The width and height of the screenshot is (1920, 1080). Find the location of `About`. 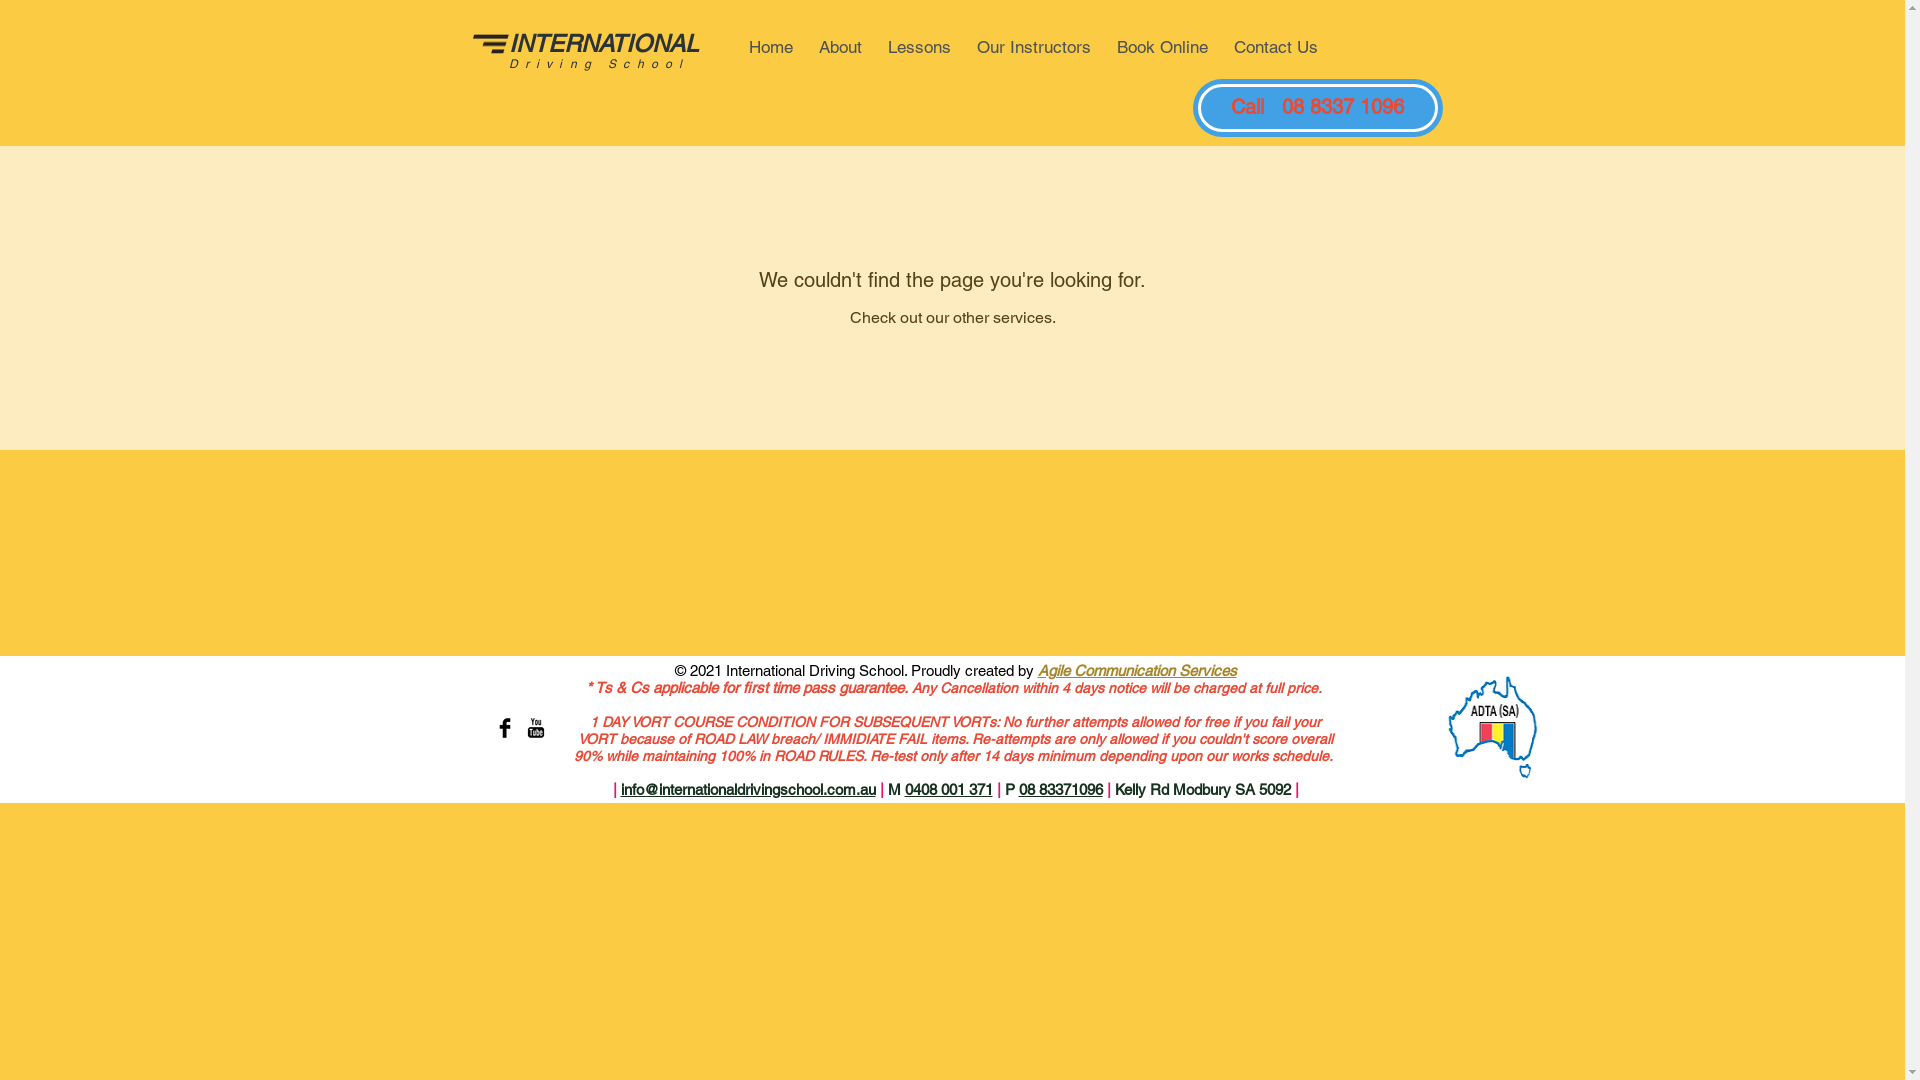

About is located at coordinates (840, 48).